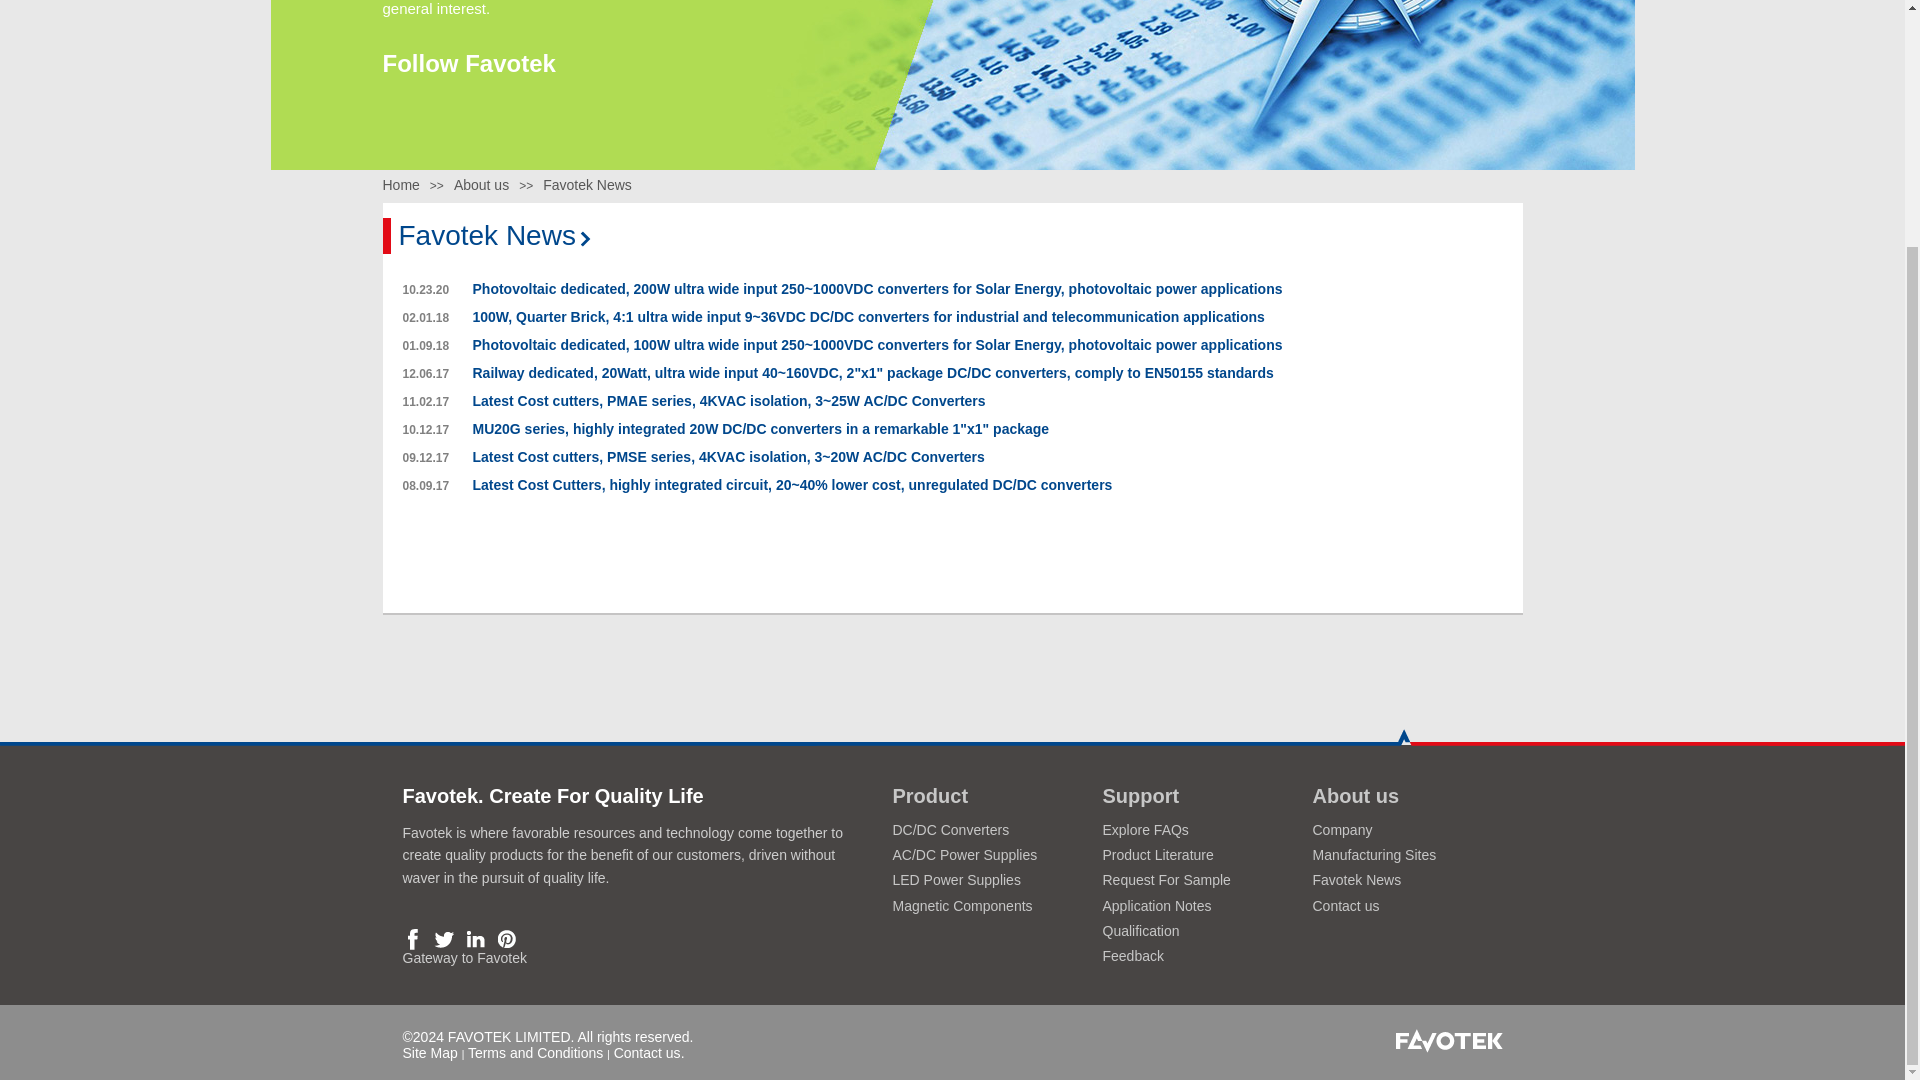 Image resolution: width=1920 pixels, height=1080 pixels. What do you see at coordinates (535, 1052) in the screenshot?
I see `Terms and Conditions` at bounding box center [535, 1052].